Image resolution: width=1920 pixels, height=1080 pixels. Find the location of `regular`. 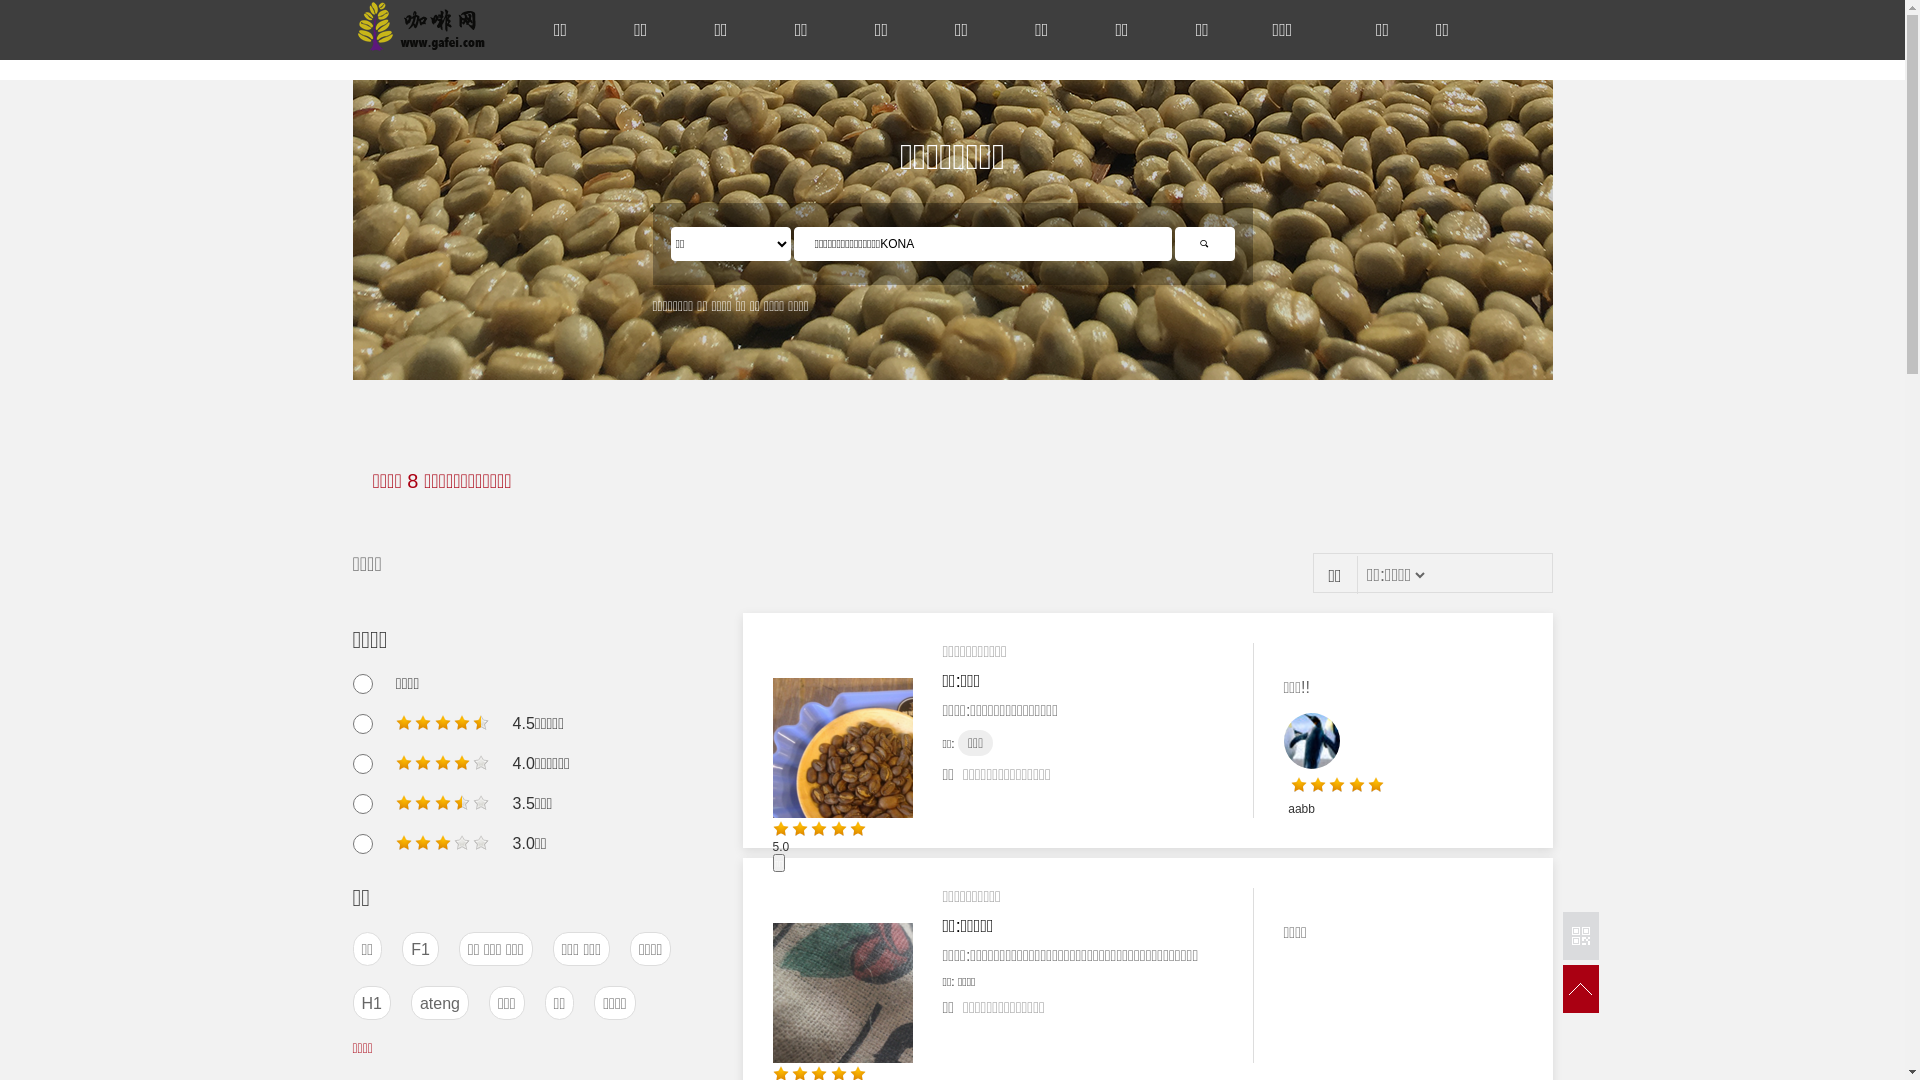

regular is located at coordinates (462, 842).